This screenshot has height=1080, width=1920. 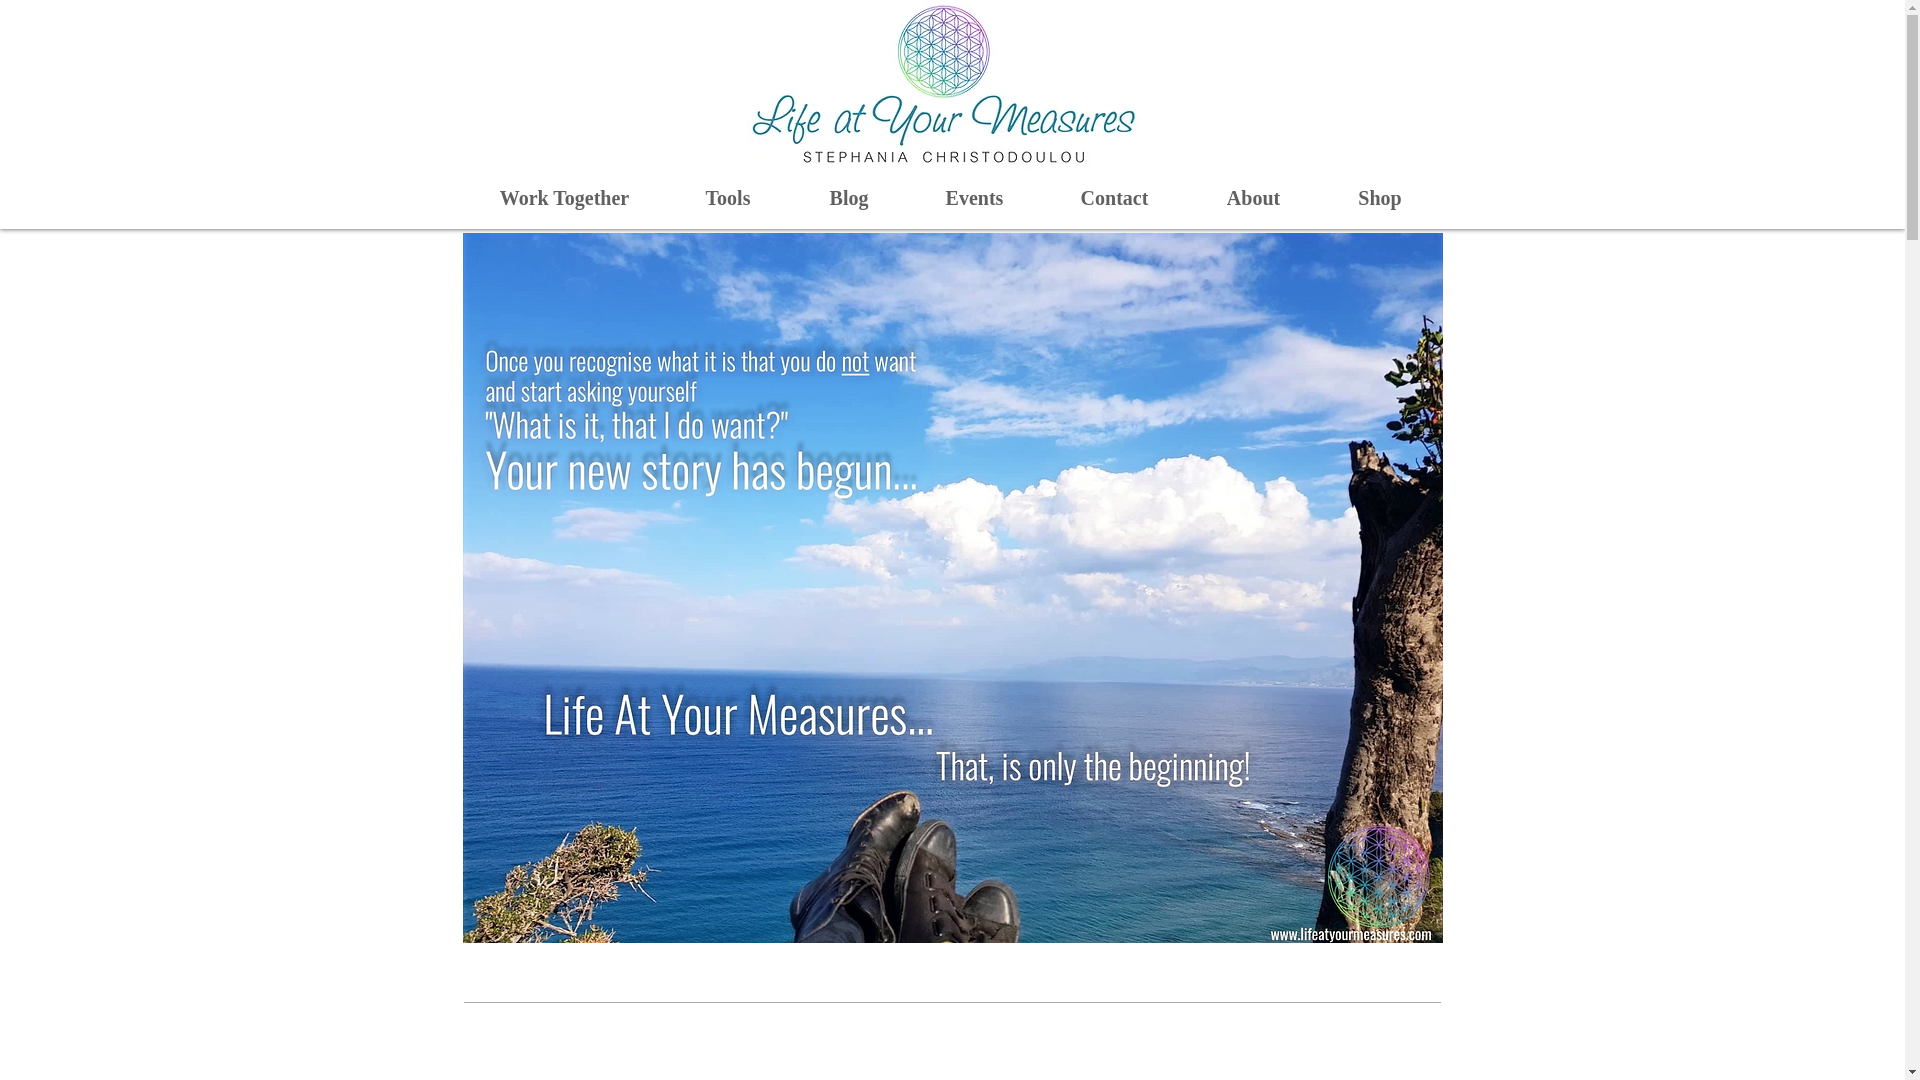 What do you see at coordinates (1254, 198) in the screenshot?
I see `About` at bounding box center [1254, 198].